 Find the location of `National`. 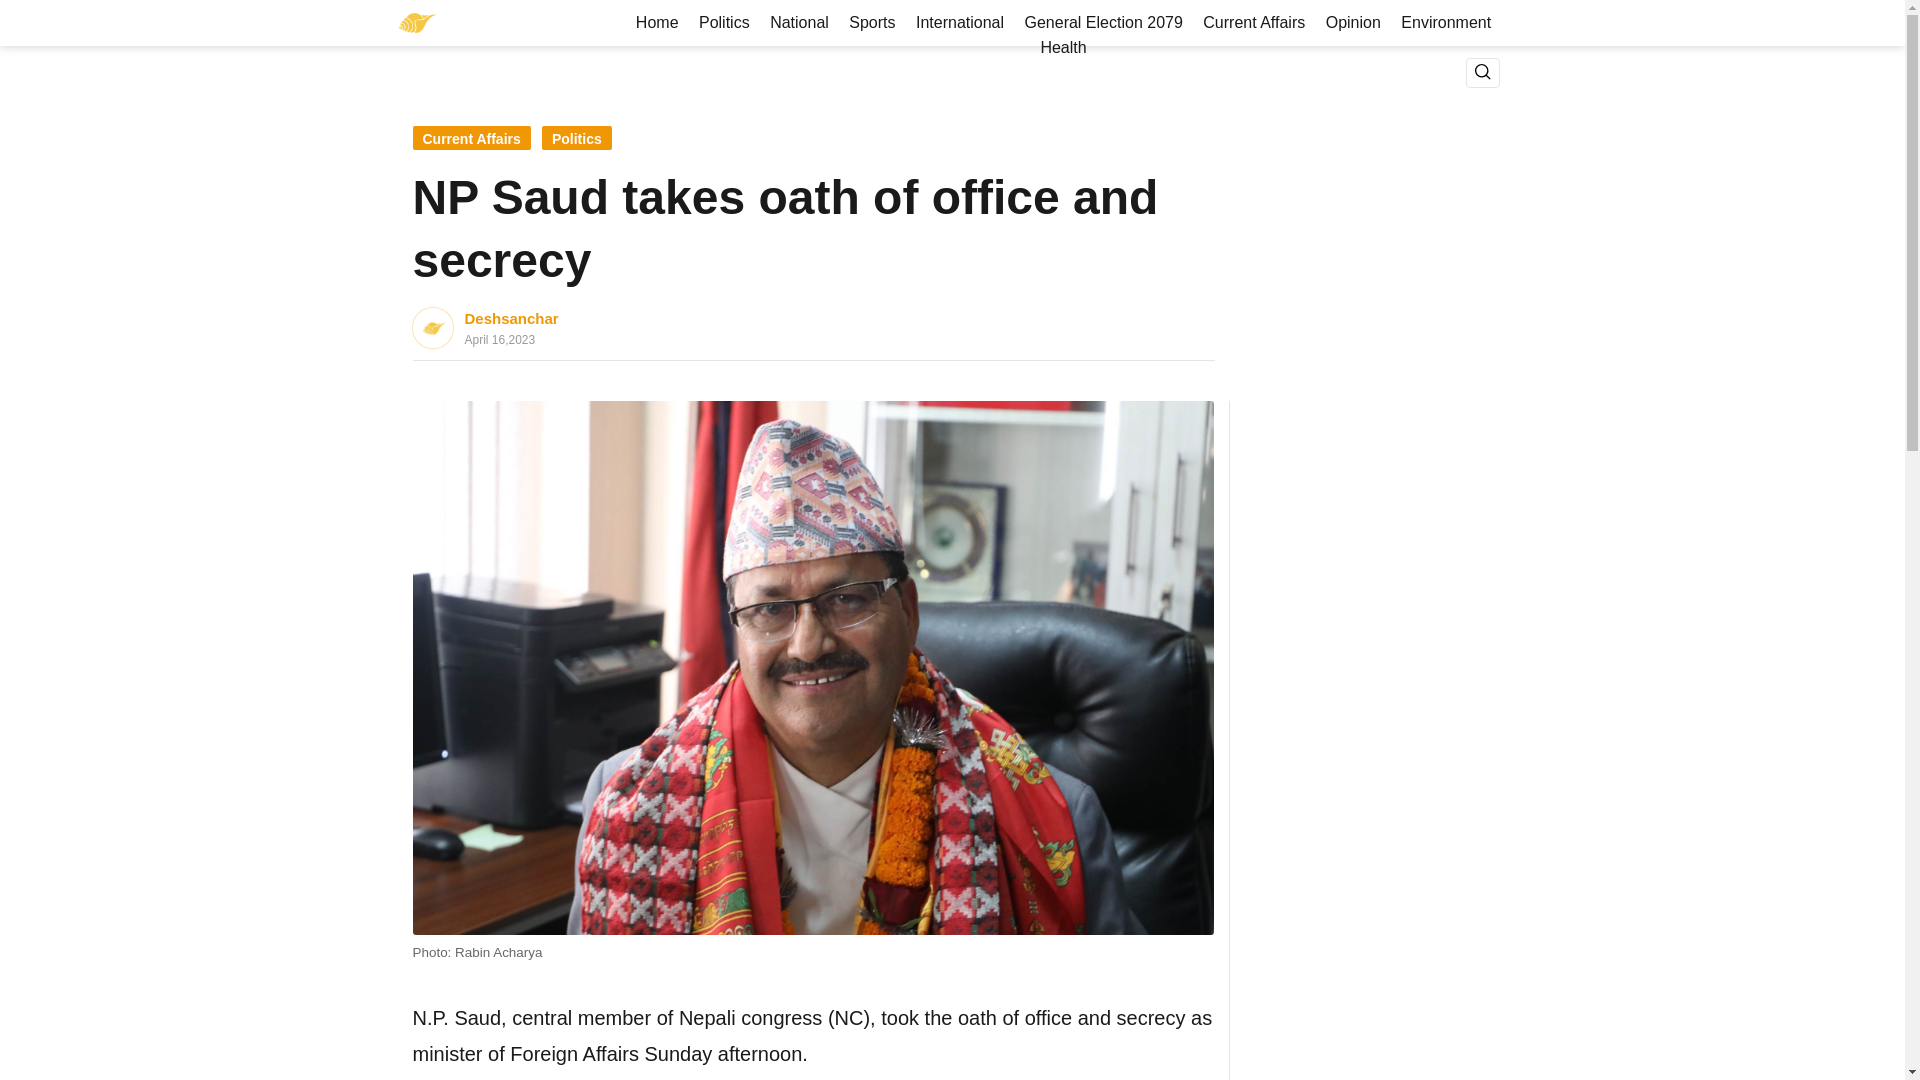

National is located at coordinates (800, 22).